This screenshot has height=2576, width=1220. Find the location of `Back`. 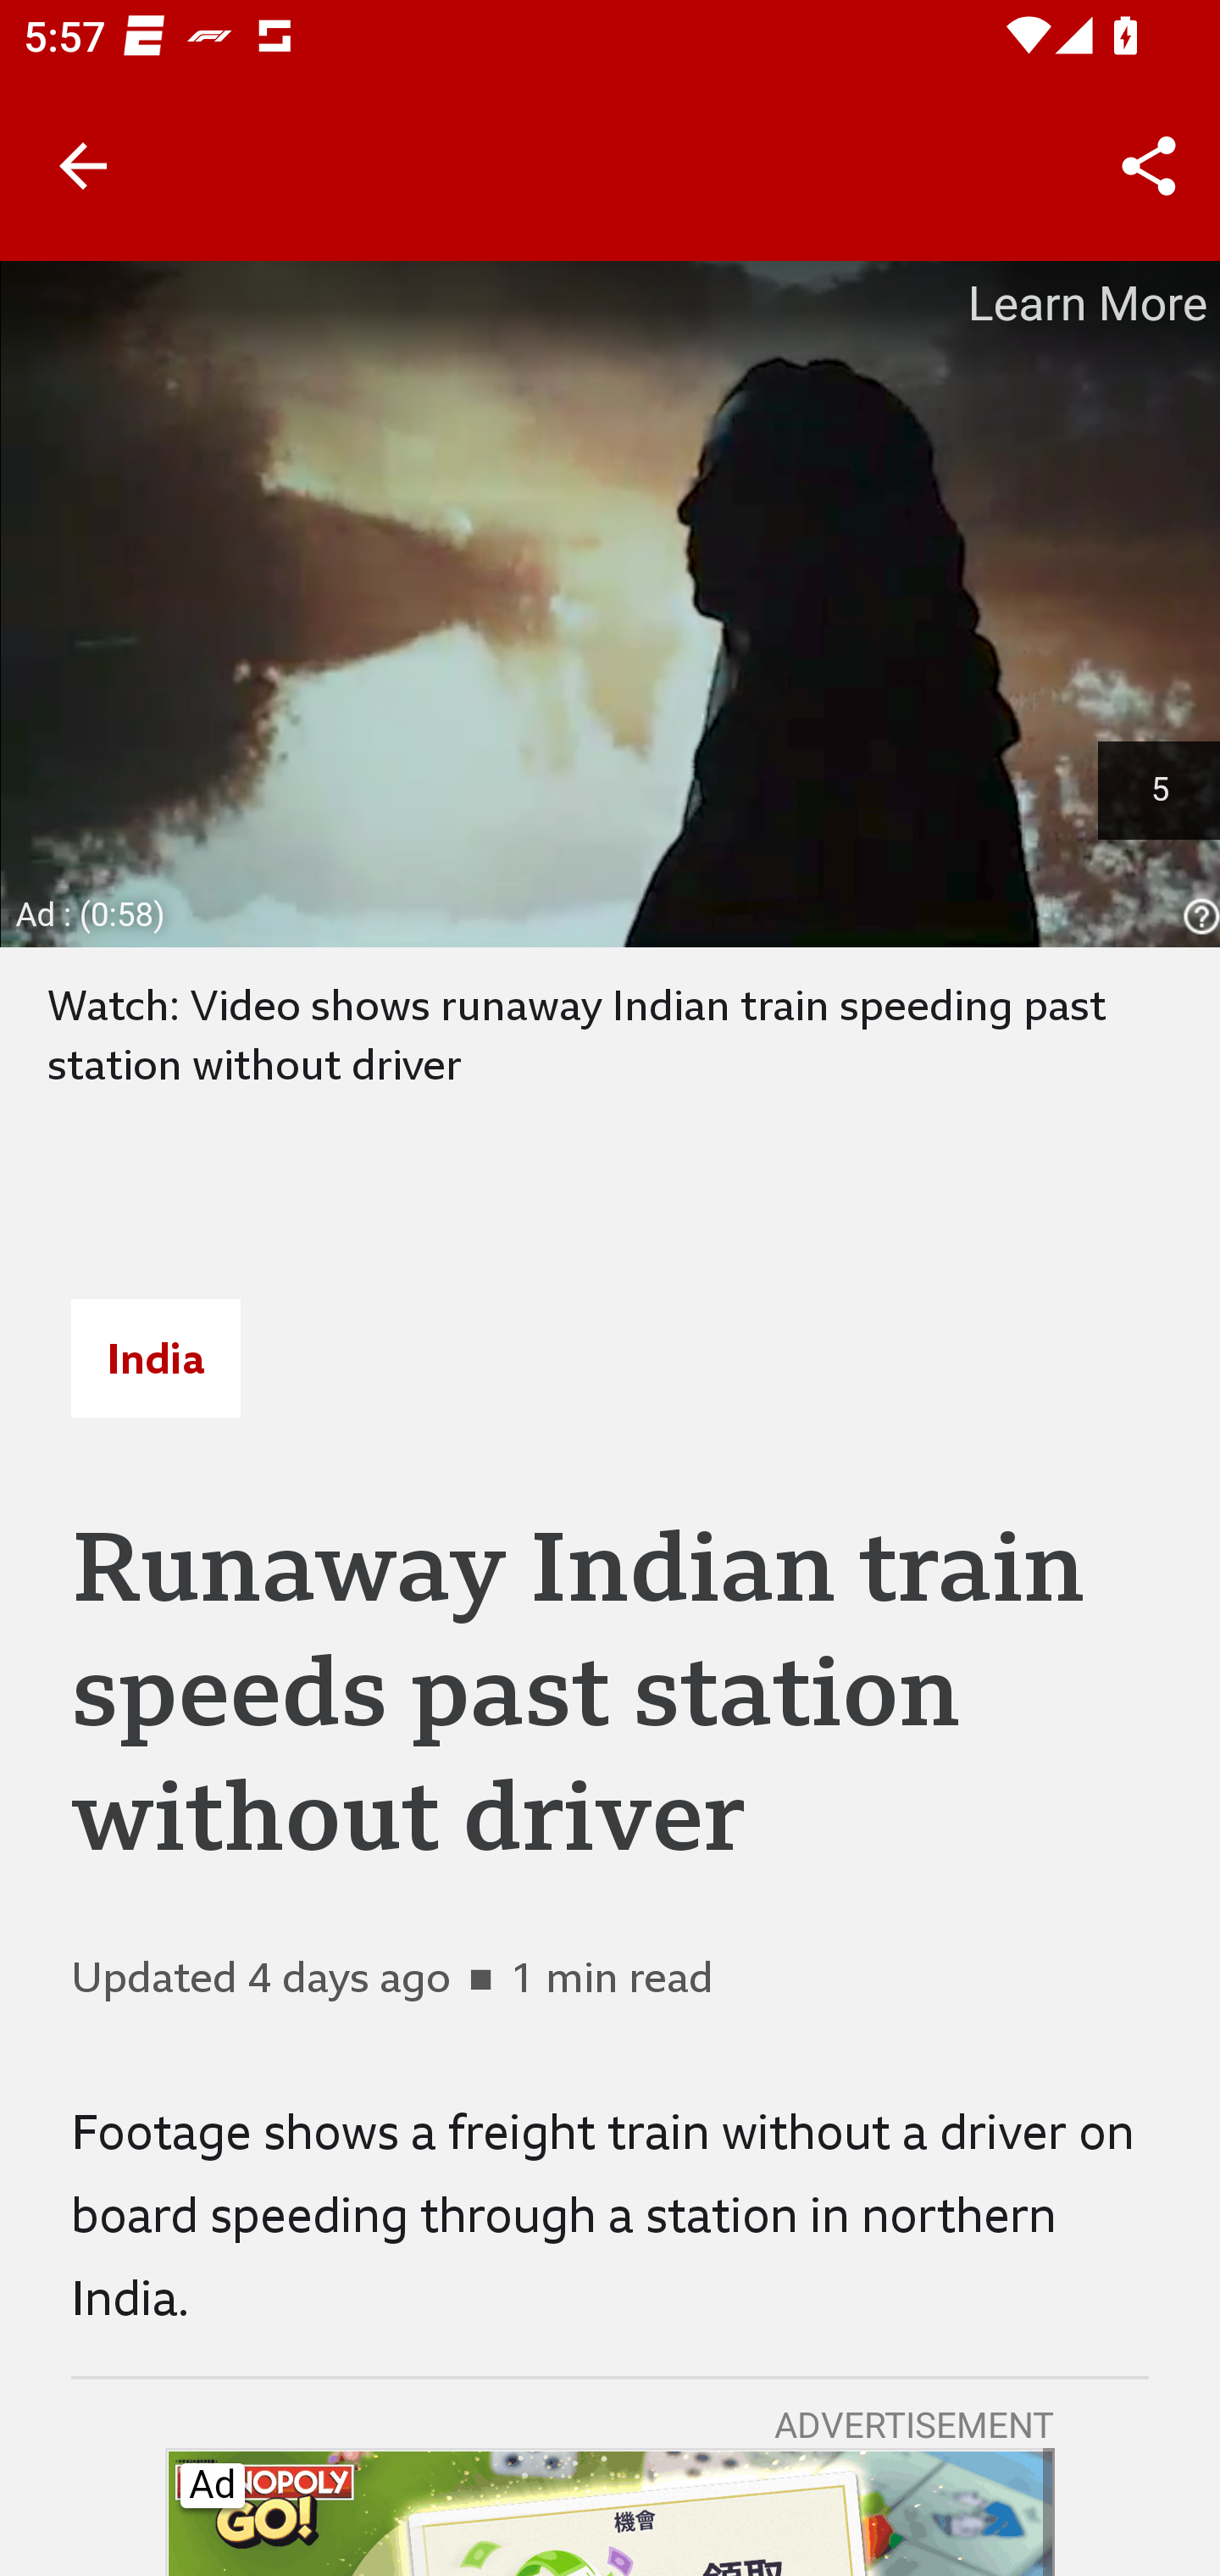

Back is located at coordinates (83, 166).